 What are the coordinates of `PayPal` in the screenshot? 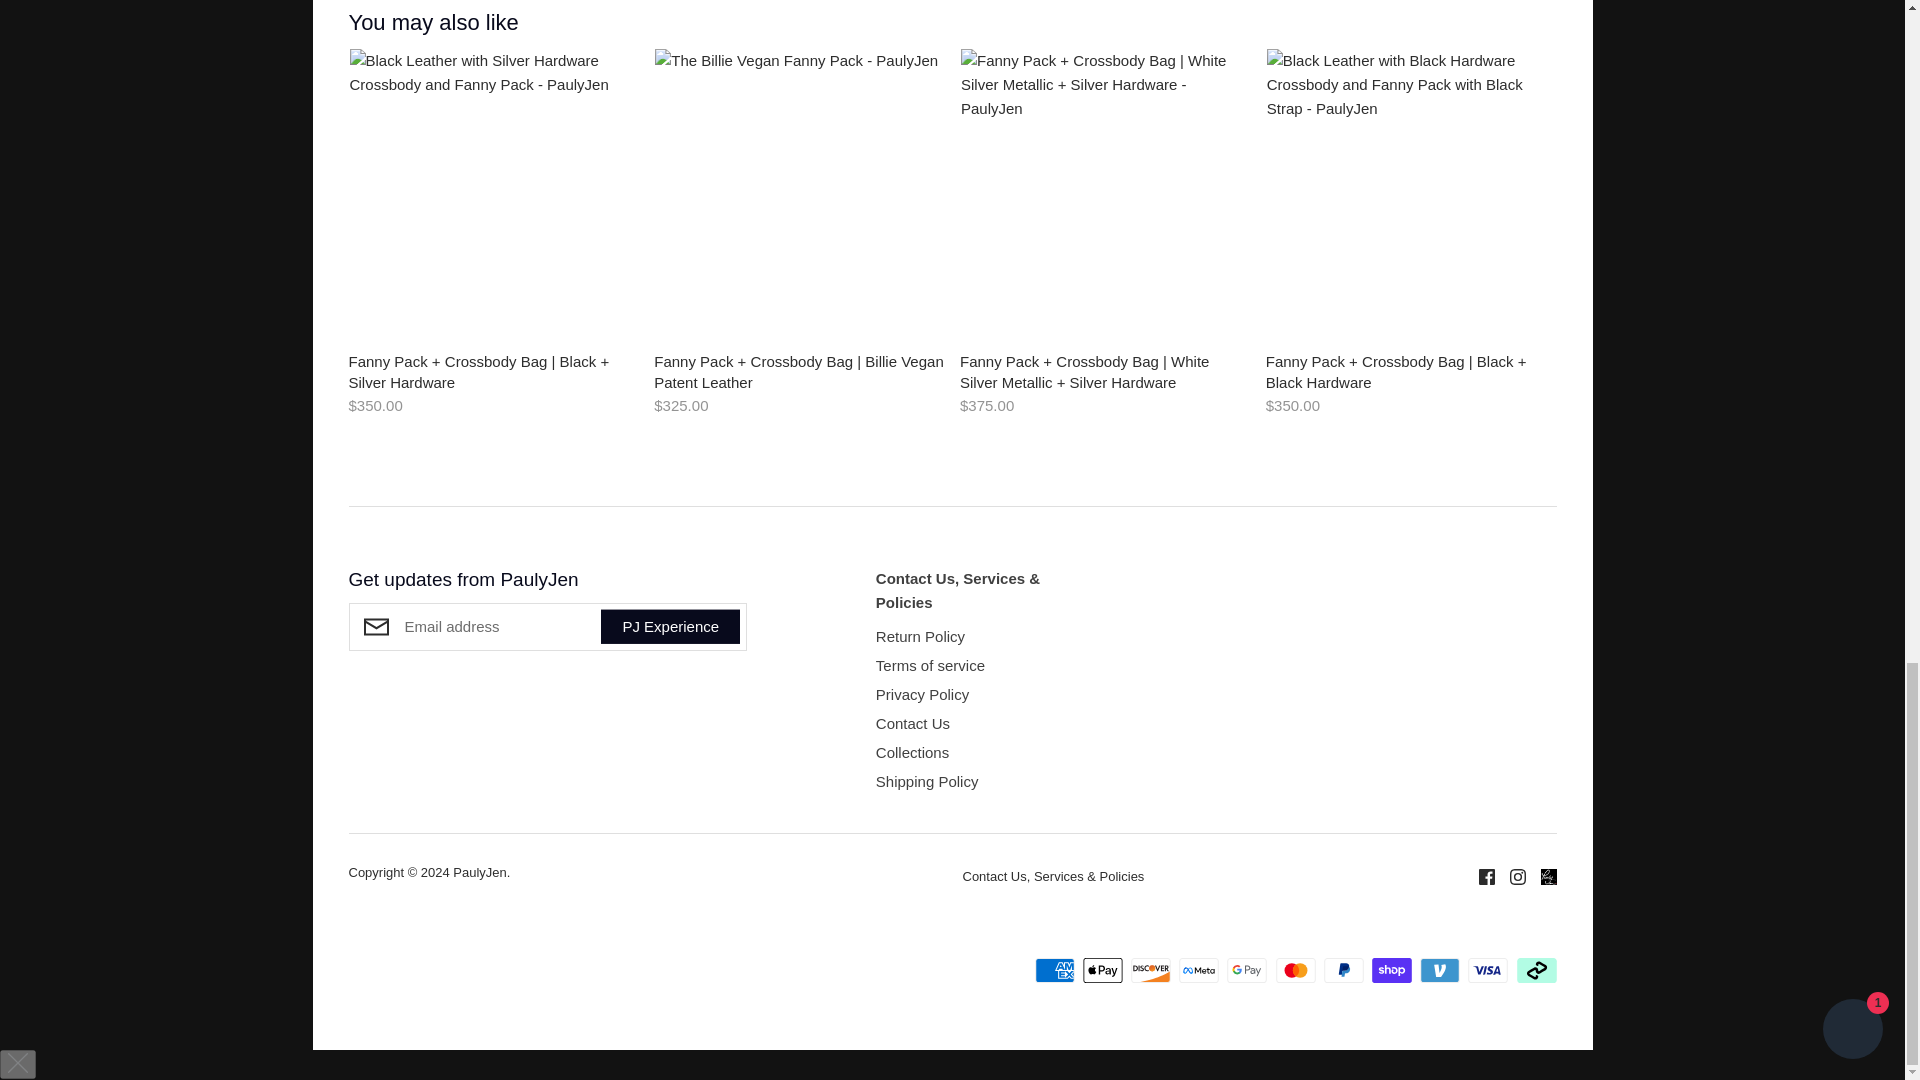 It's located at (1344, 970).